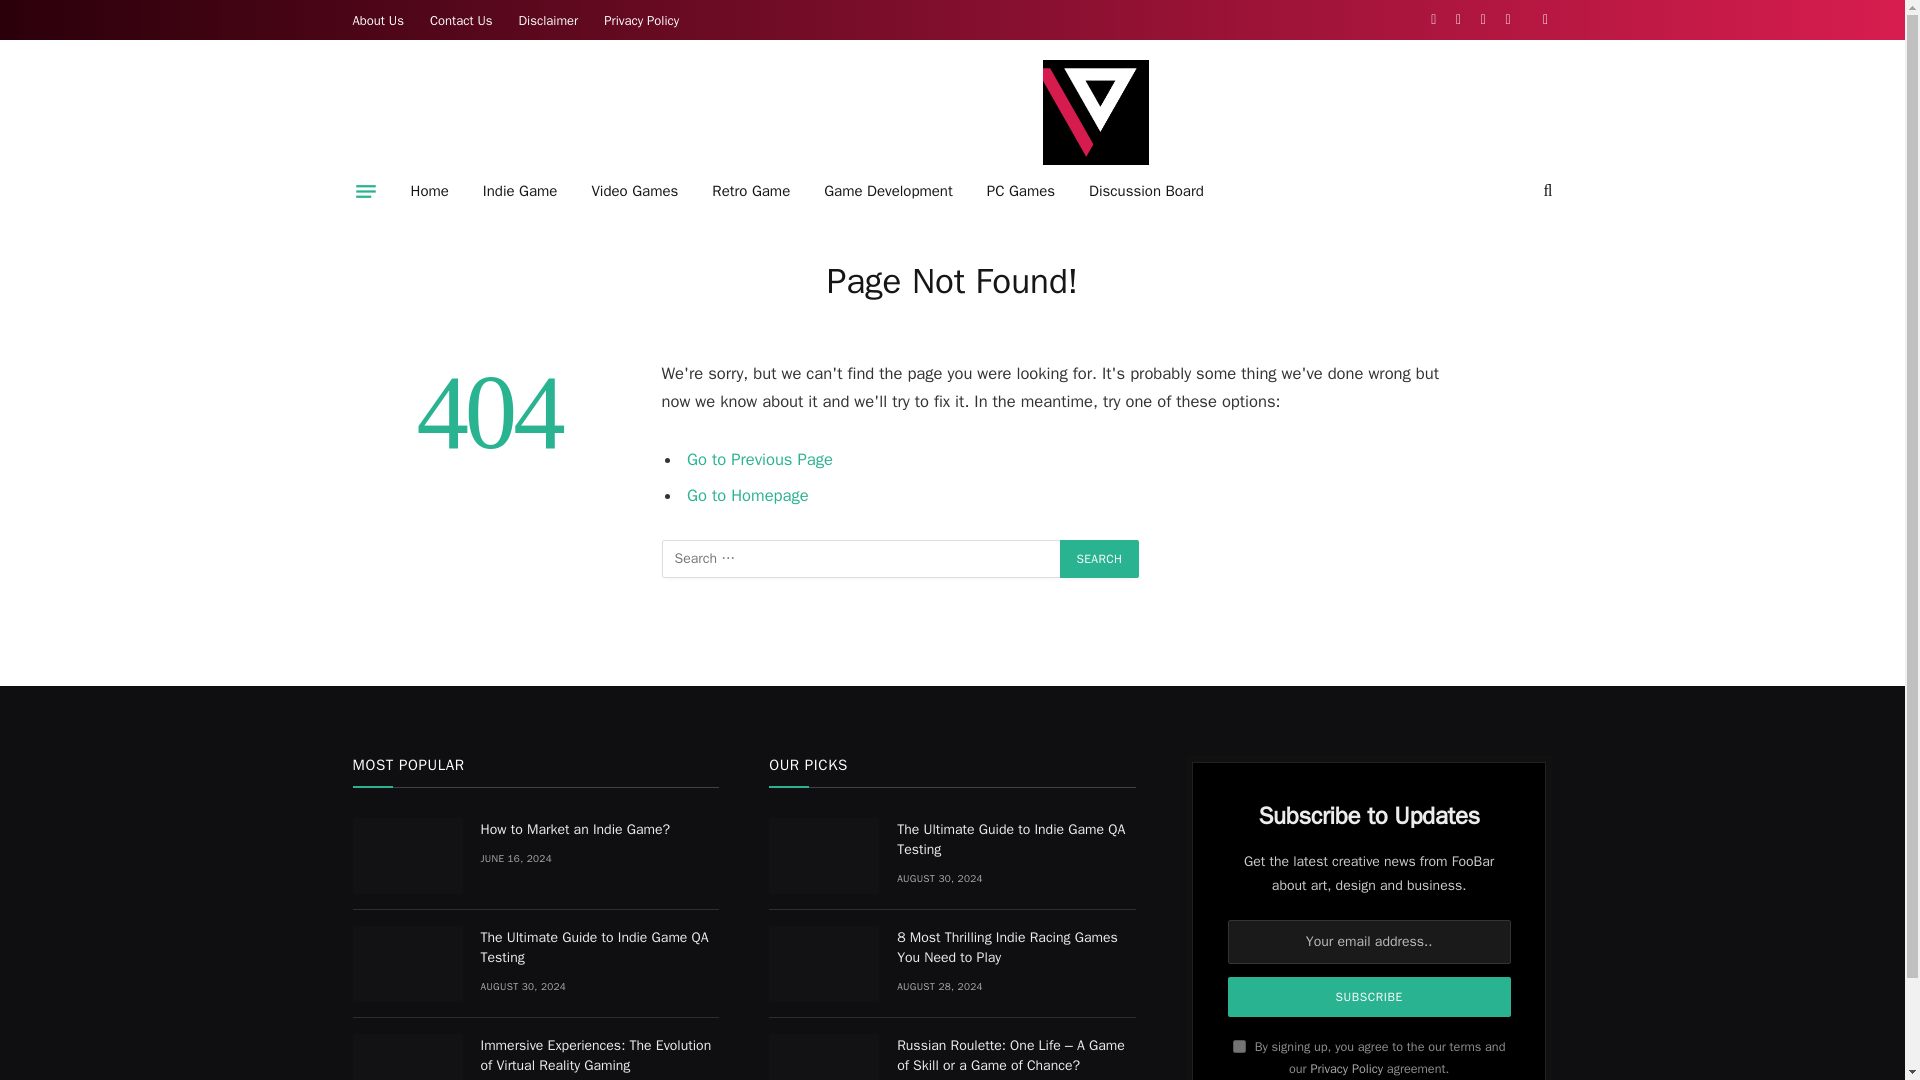 The height and width of the screenshot is (1080, 1920). I want to click on PC Games, so click(1020, 191).